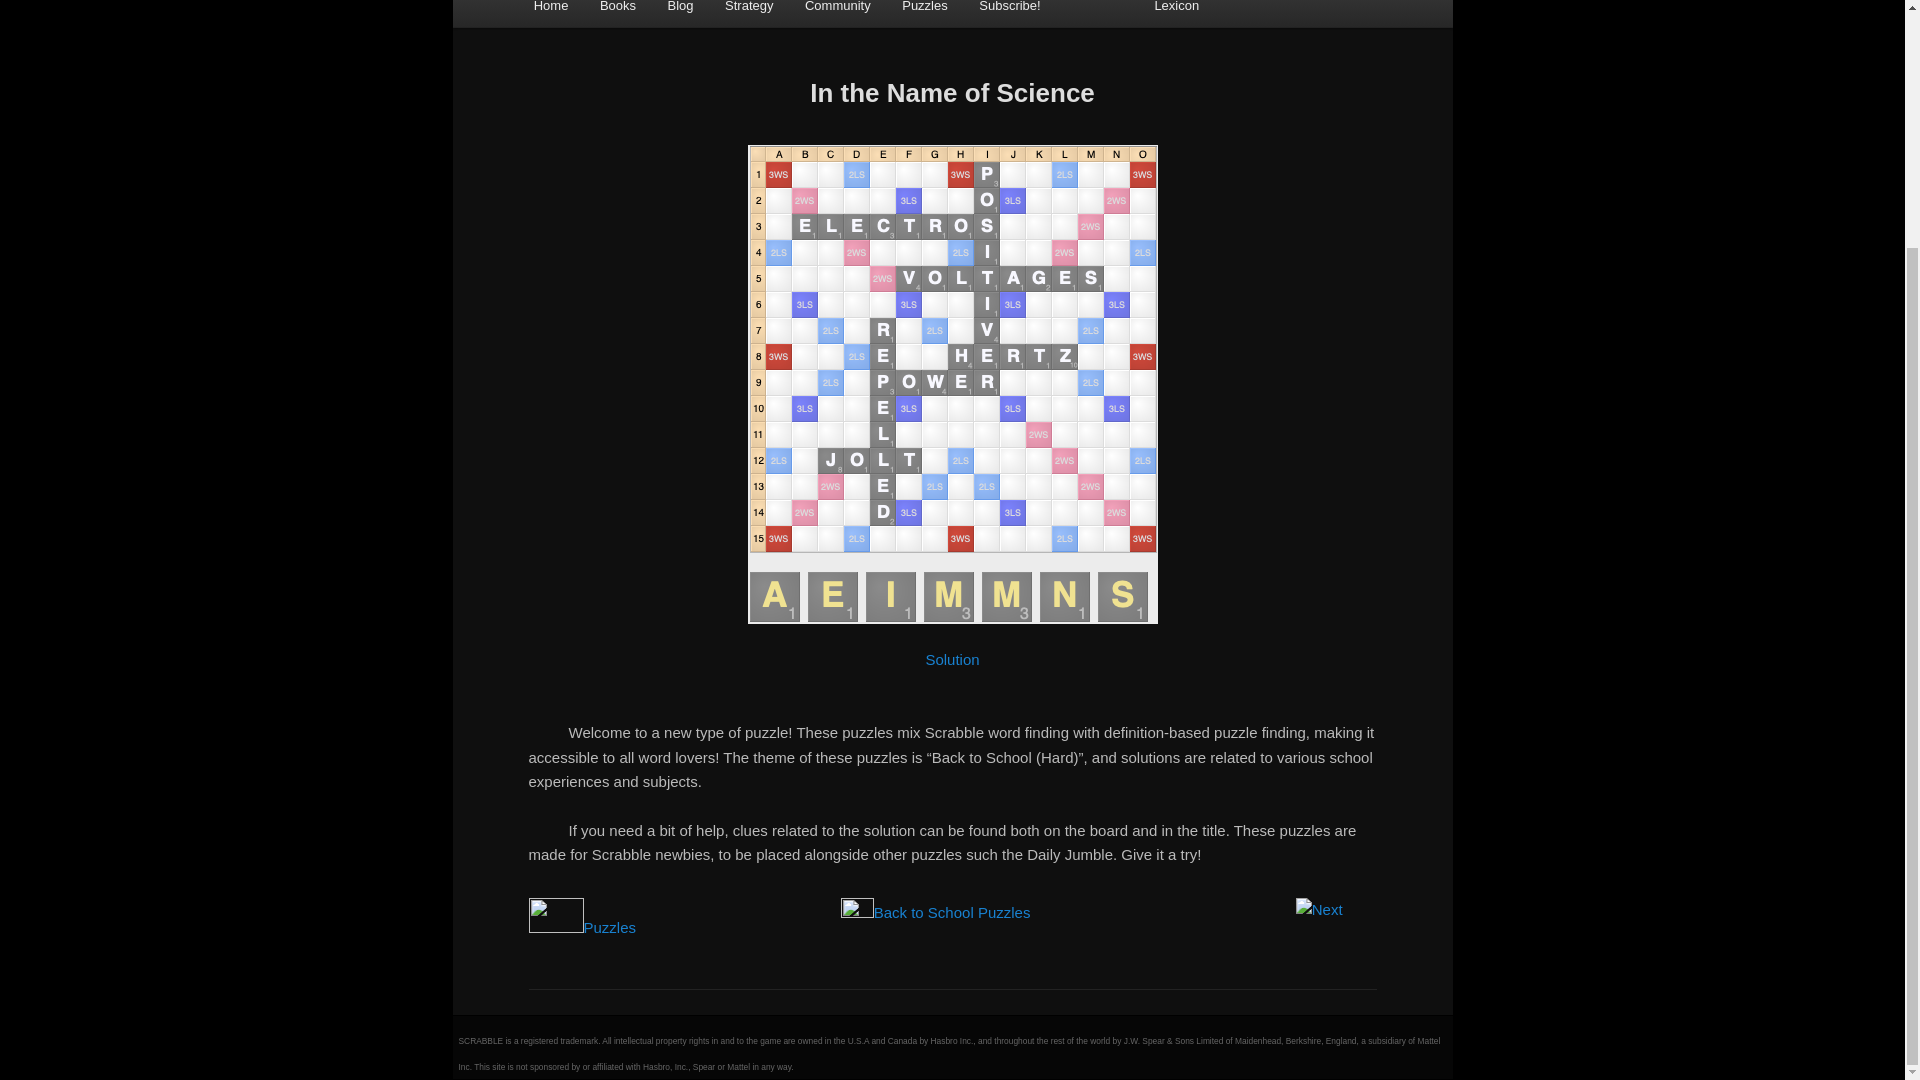 The width and height of the screenshot is (1920, 1080). What do you see at coordinates (924, 14) in the screenshot?
I see `Puzzles` at bounding box center [924, 14].